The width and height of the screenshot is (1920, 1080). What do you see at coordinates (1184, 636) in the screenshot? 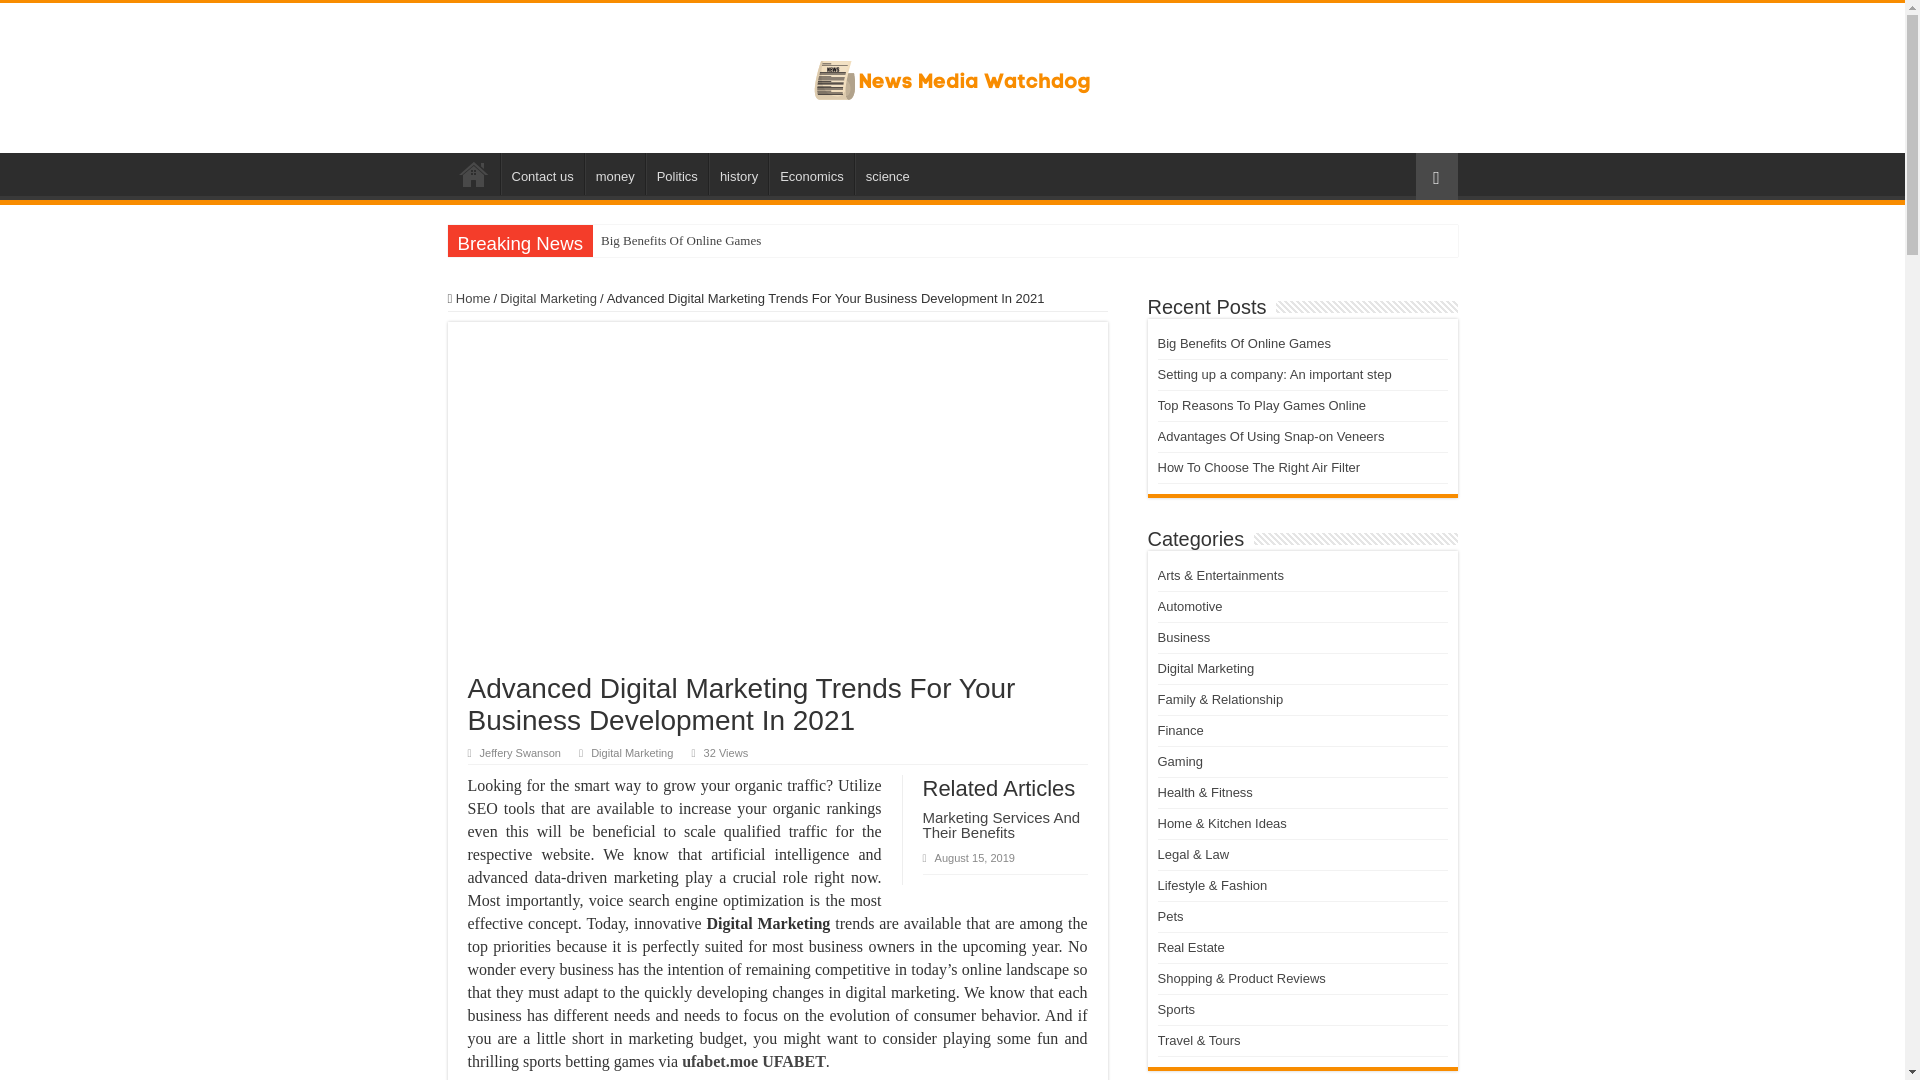
I see `Business` at bounding box center [1184, 636].